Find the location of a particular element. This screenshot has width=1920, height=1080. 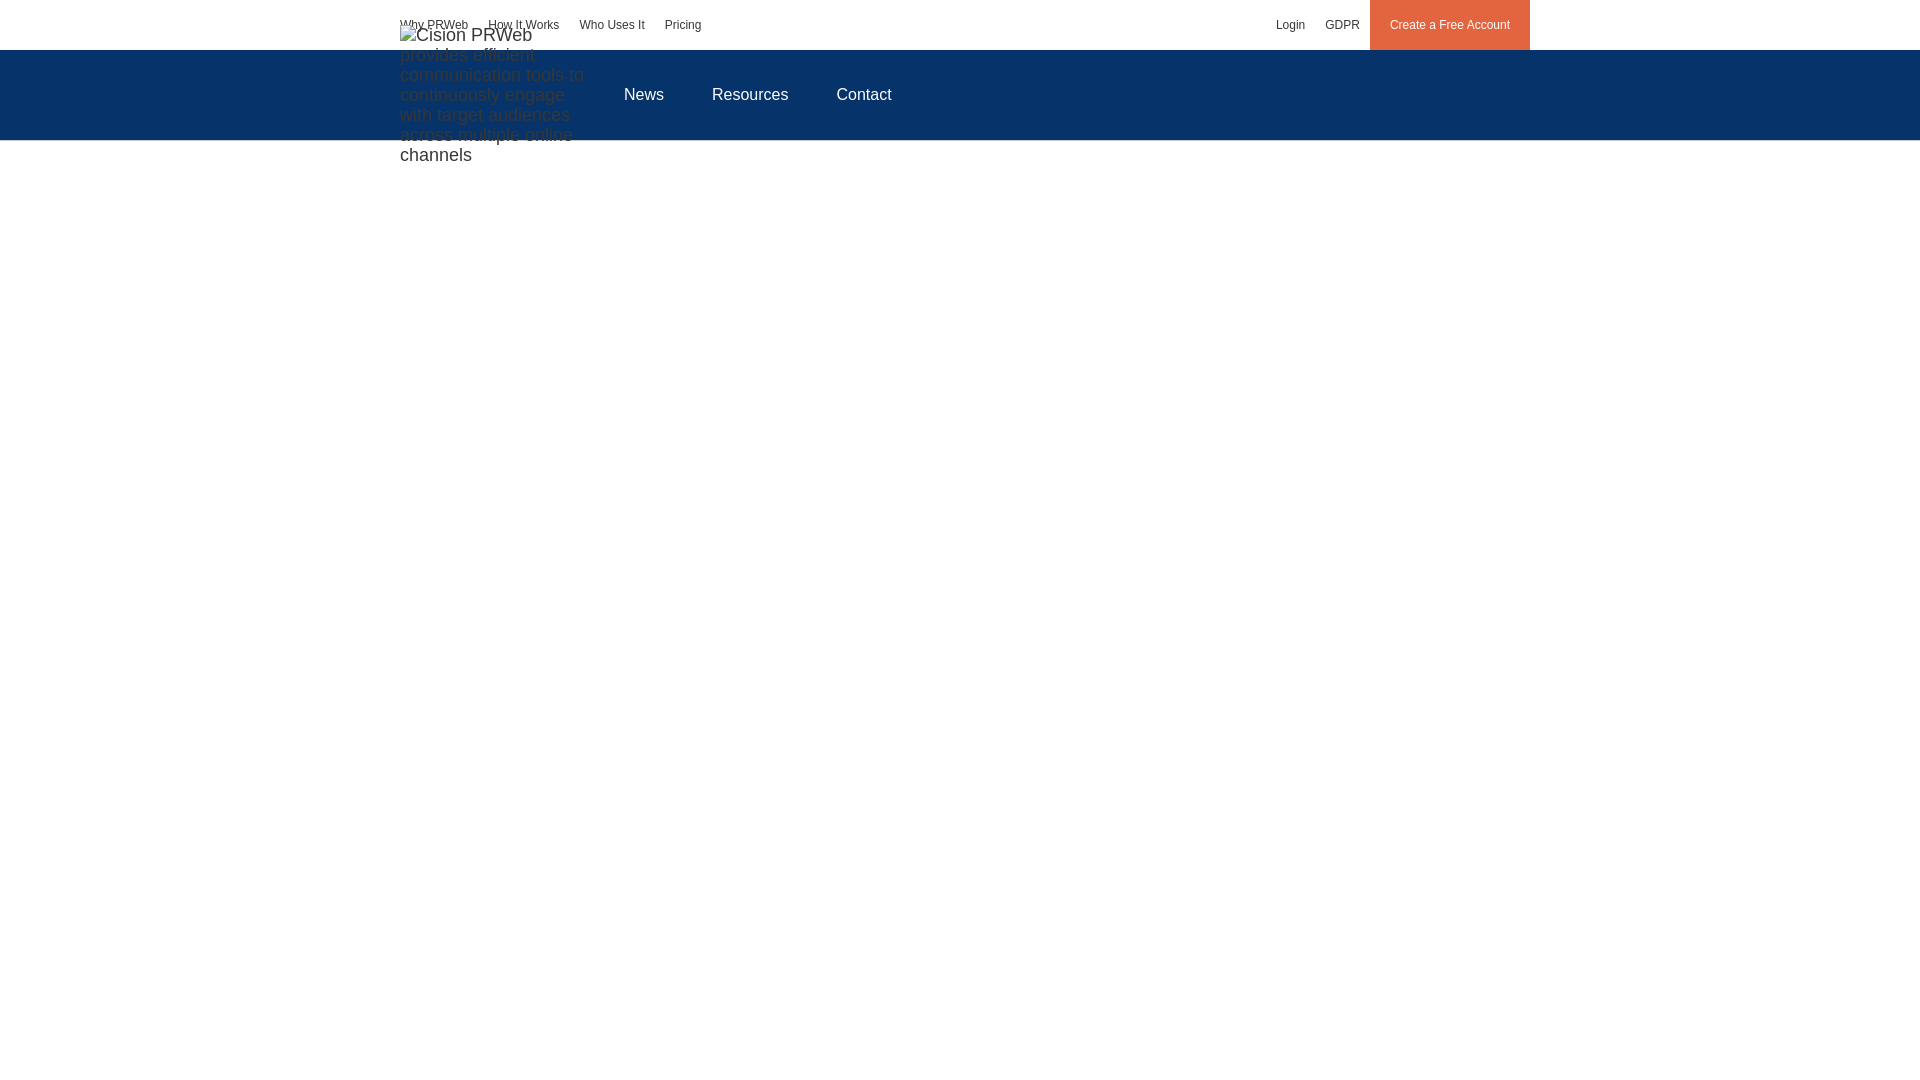

Create a Free Account is located at coordinates (1450, 24).